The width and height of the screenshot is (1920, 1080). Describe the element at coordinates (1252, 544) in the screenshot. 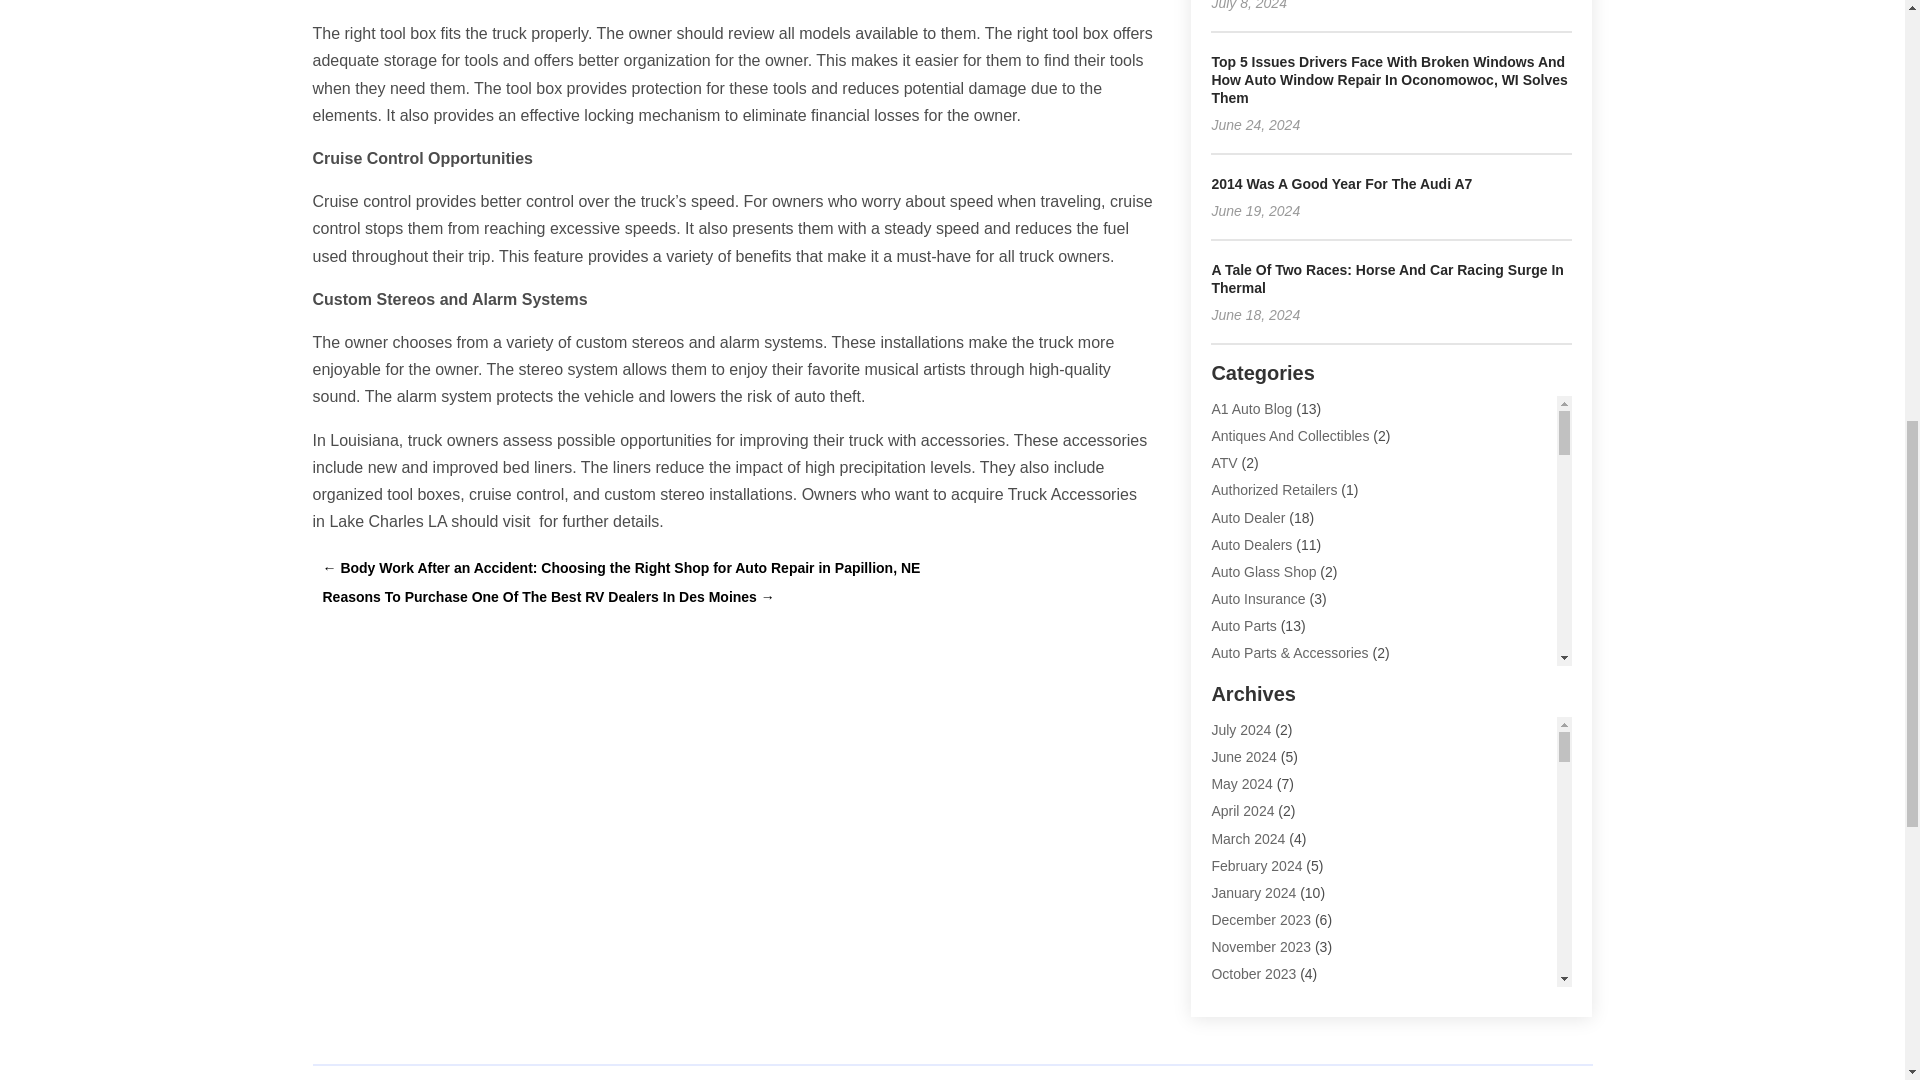

I see `Auto Dealers` at that location.